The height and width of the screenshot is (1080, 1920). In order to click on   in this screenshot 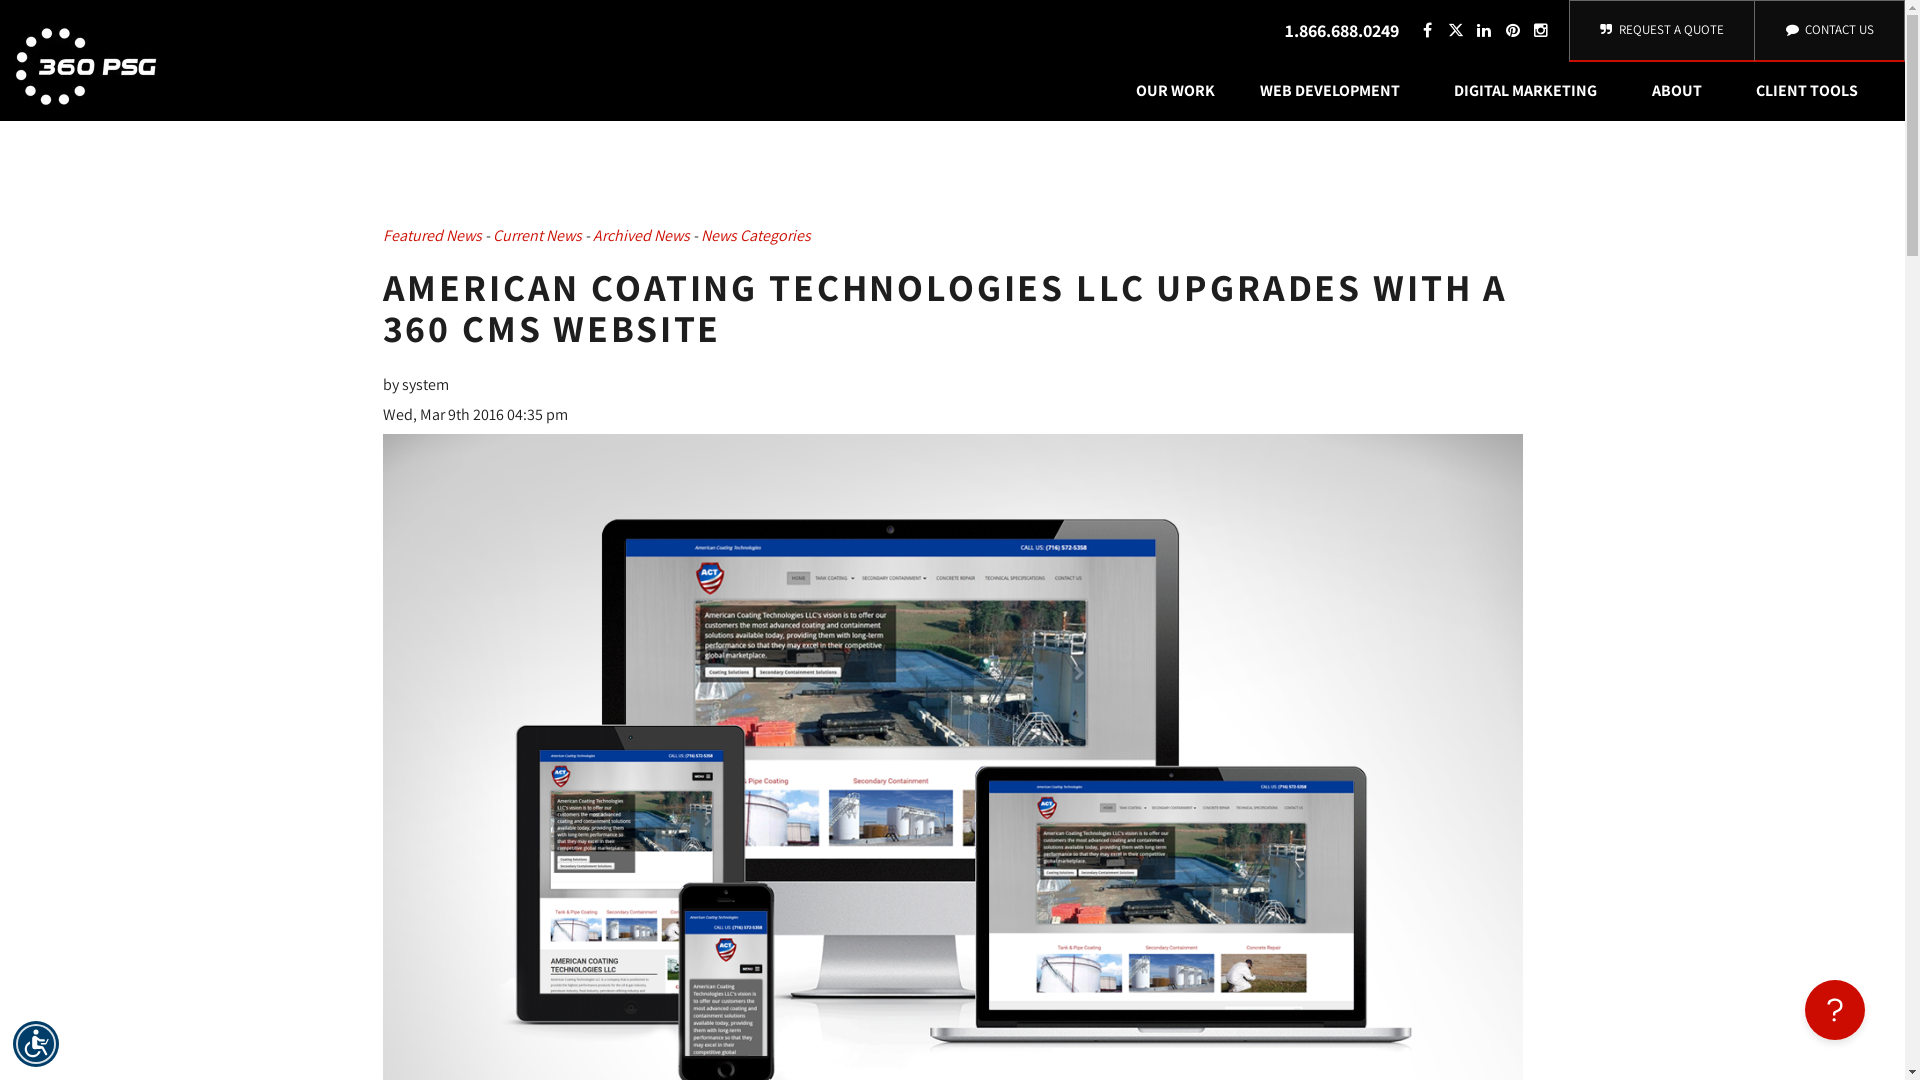, I will do `click(1486, 30)`.